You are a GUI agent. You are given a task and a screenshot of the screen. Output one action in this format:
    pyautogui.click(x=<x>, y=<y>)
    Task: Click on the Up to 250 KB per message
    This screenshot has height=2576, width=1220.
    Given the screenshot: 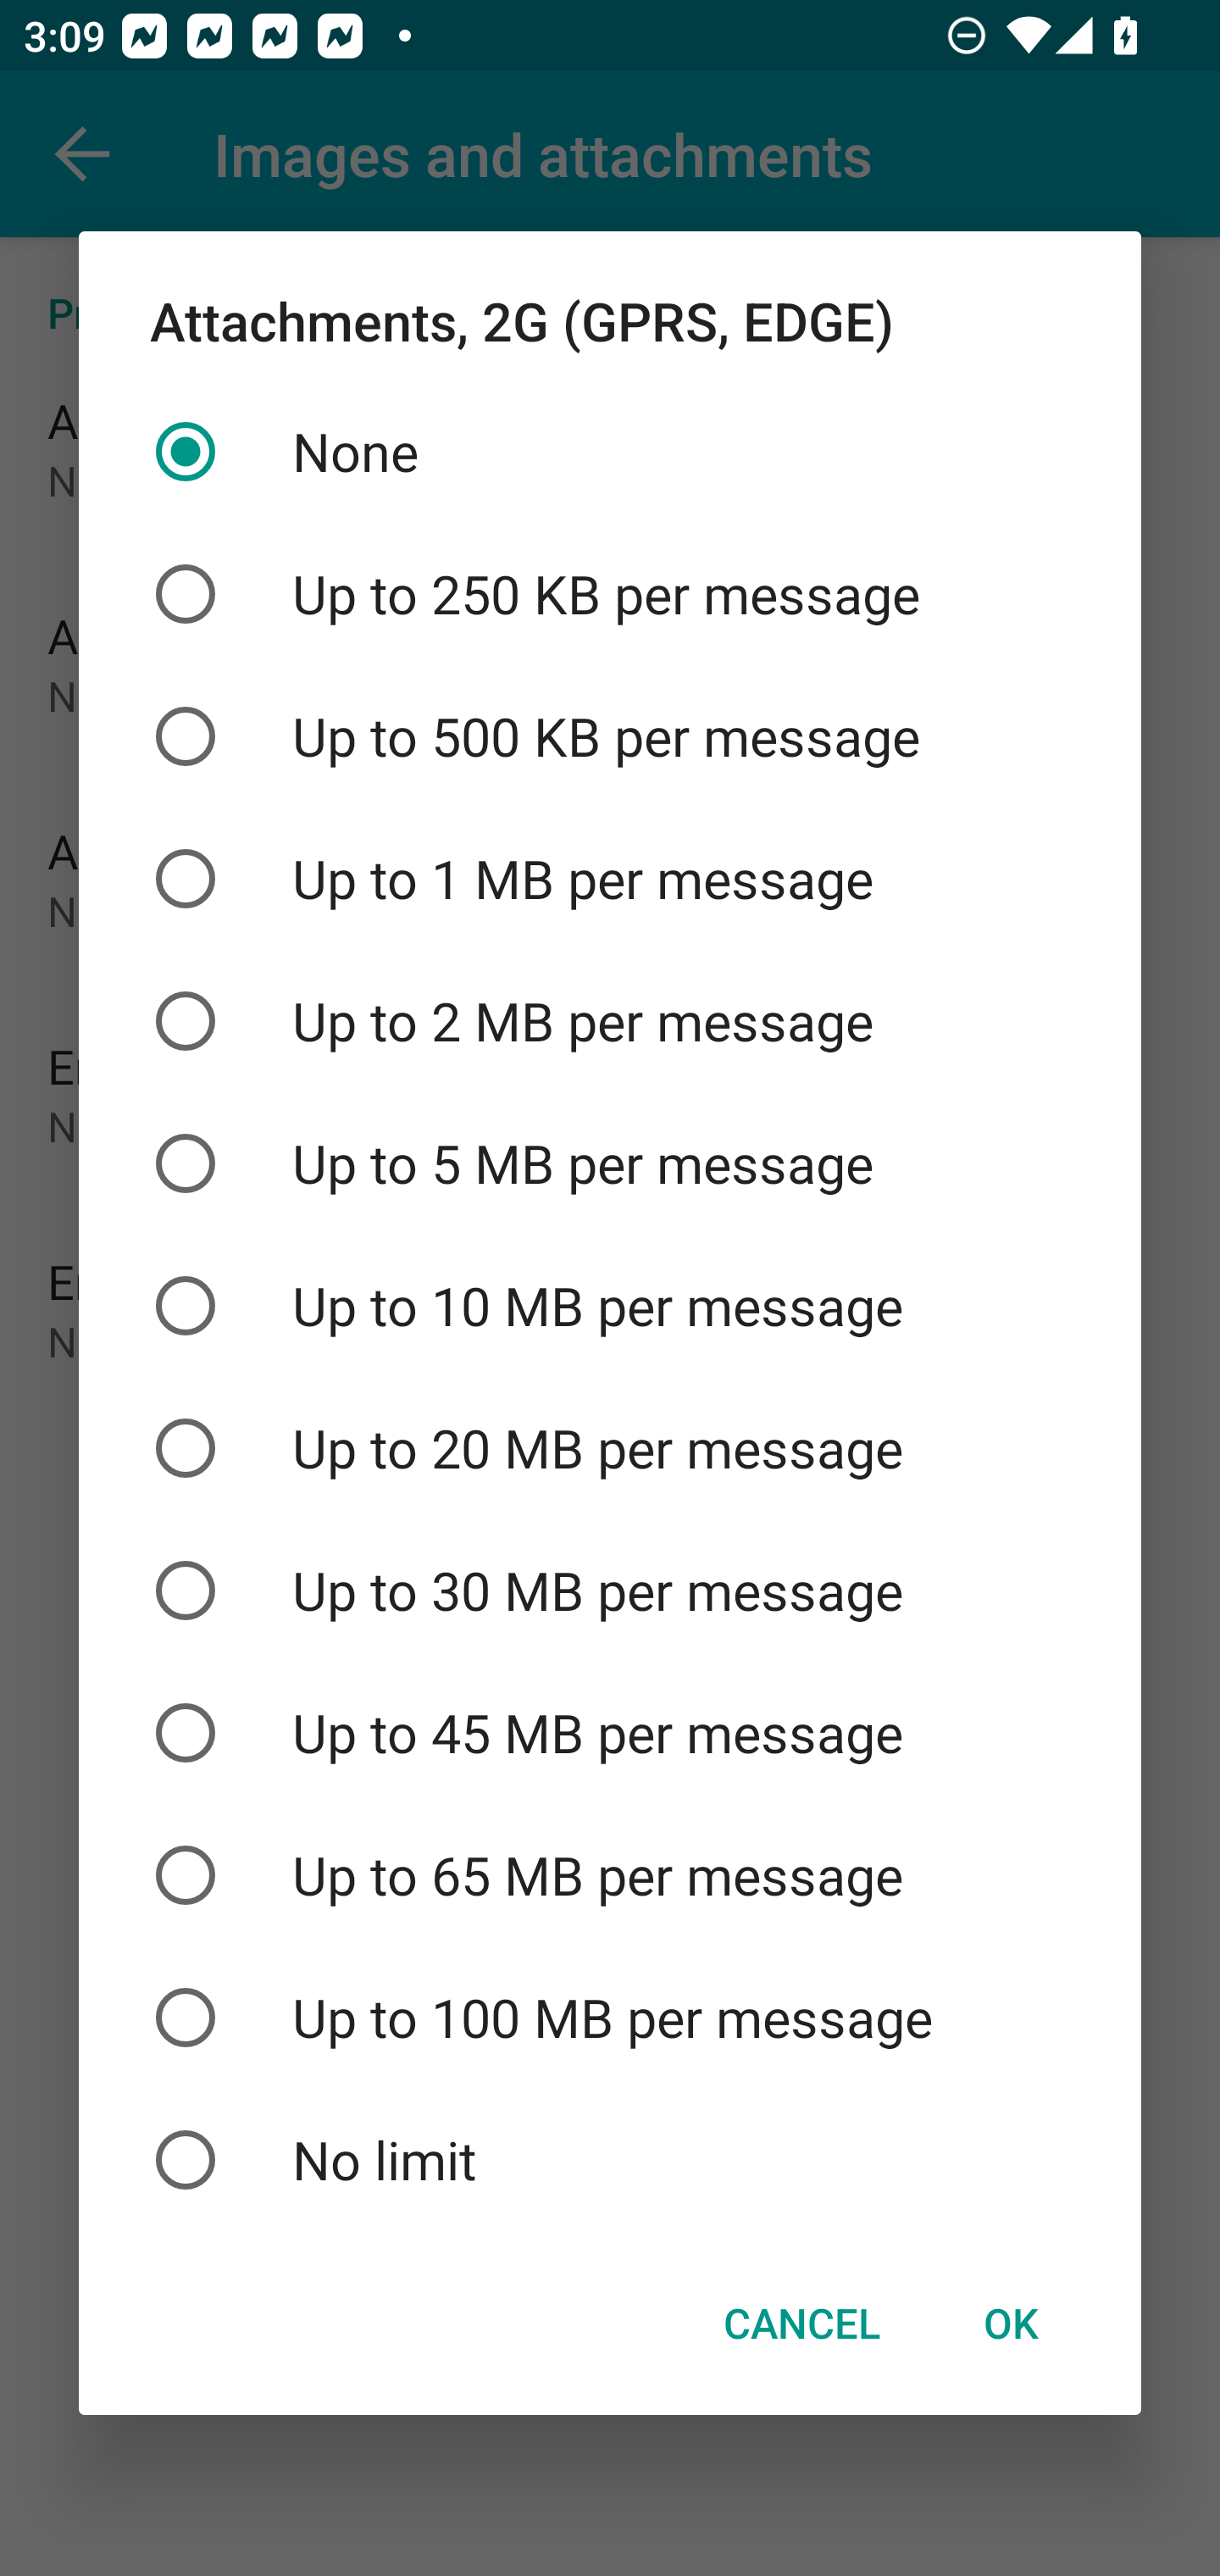 What is the action you would take?
    pyautogui.click(x=610, y=593)
    